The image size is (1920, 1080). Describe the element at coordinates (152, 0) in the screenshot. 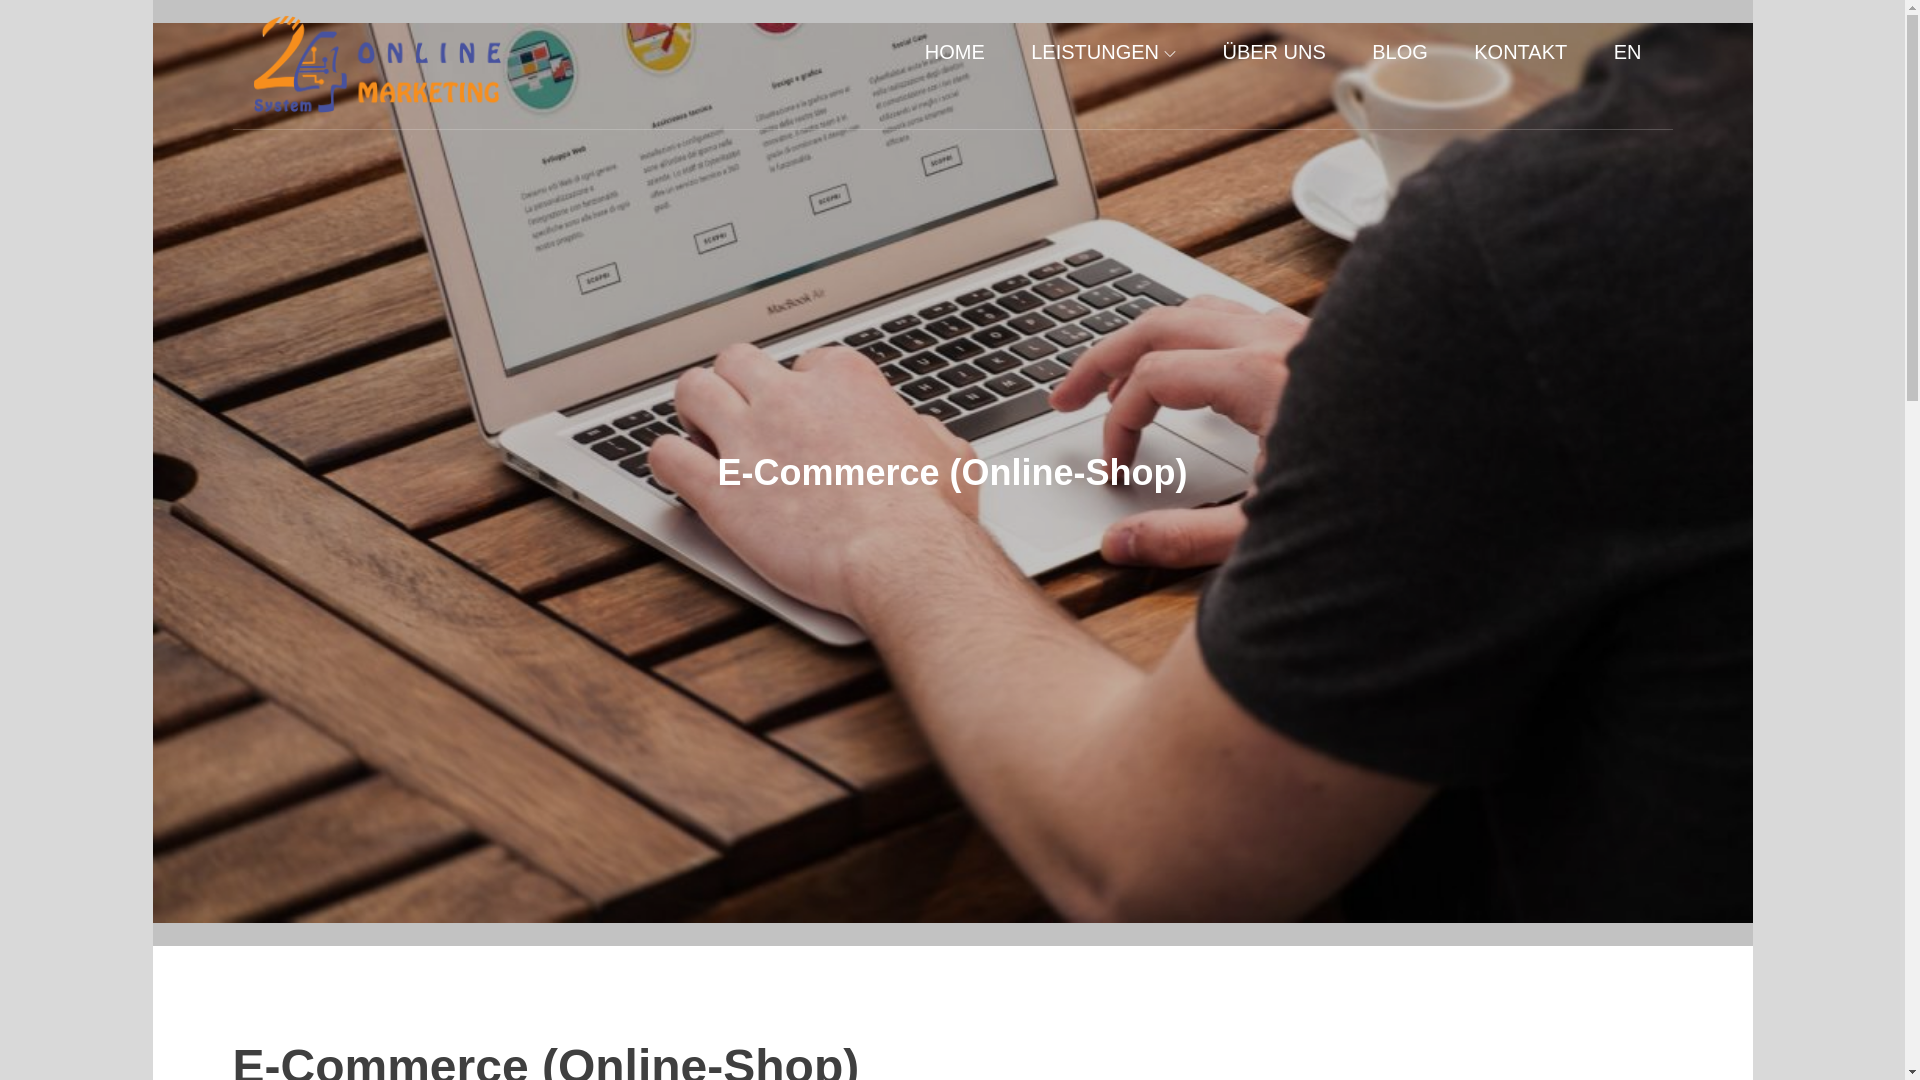

I see `Skip to content` at that location.